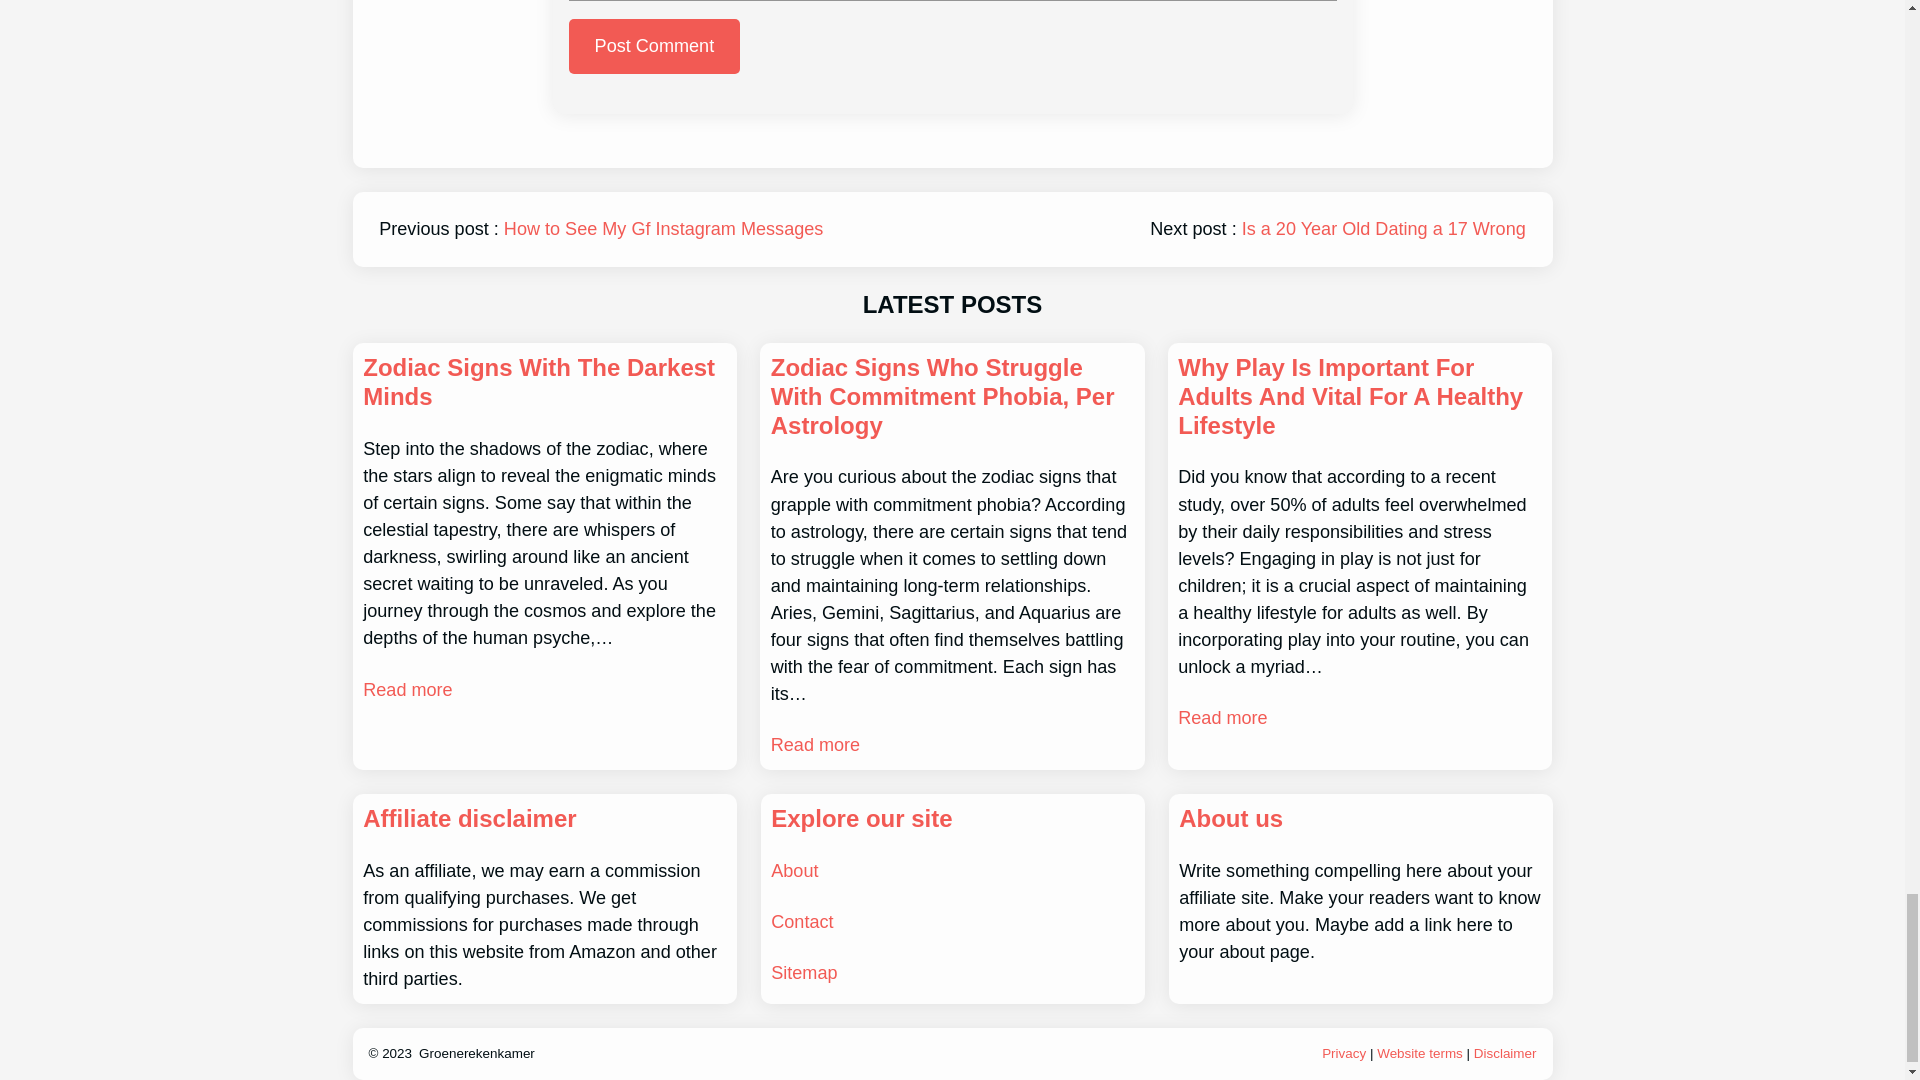  Describe the element at coordinates (794, 870) in the screenshot. I see `About` at that location.